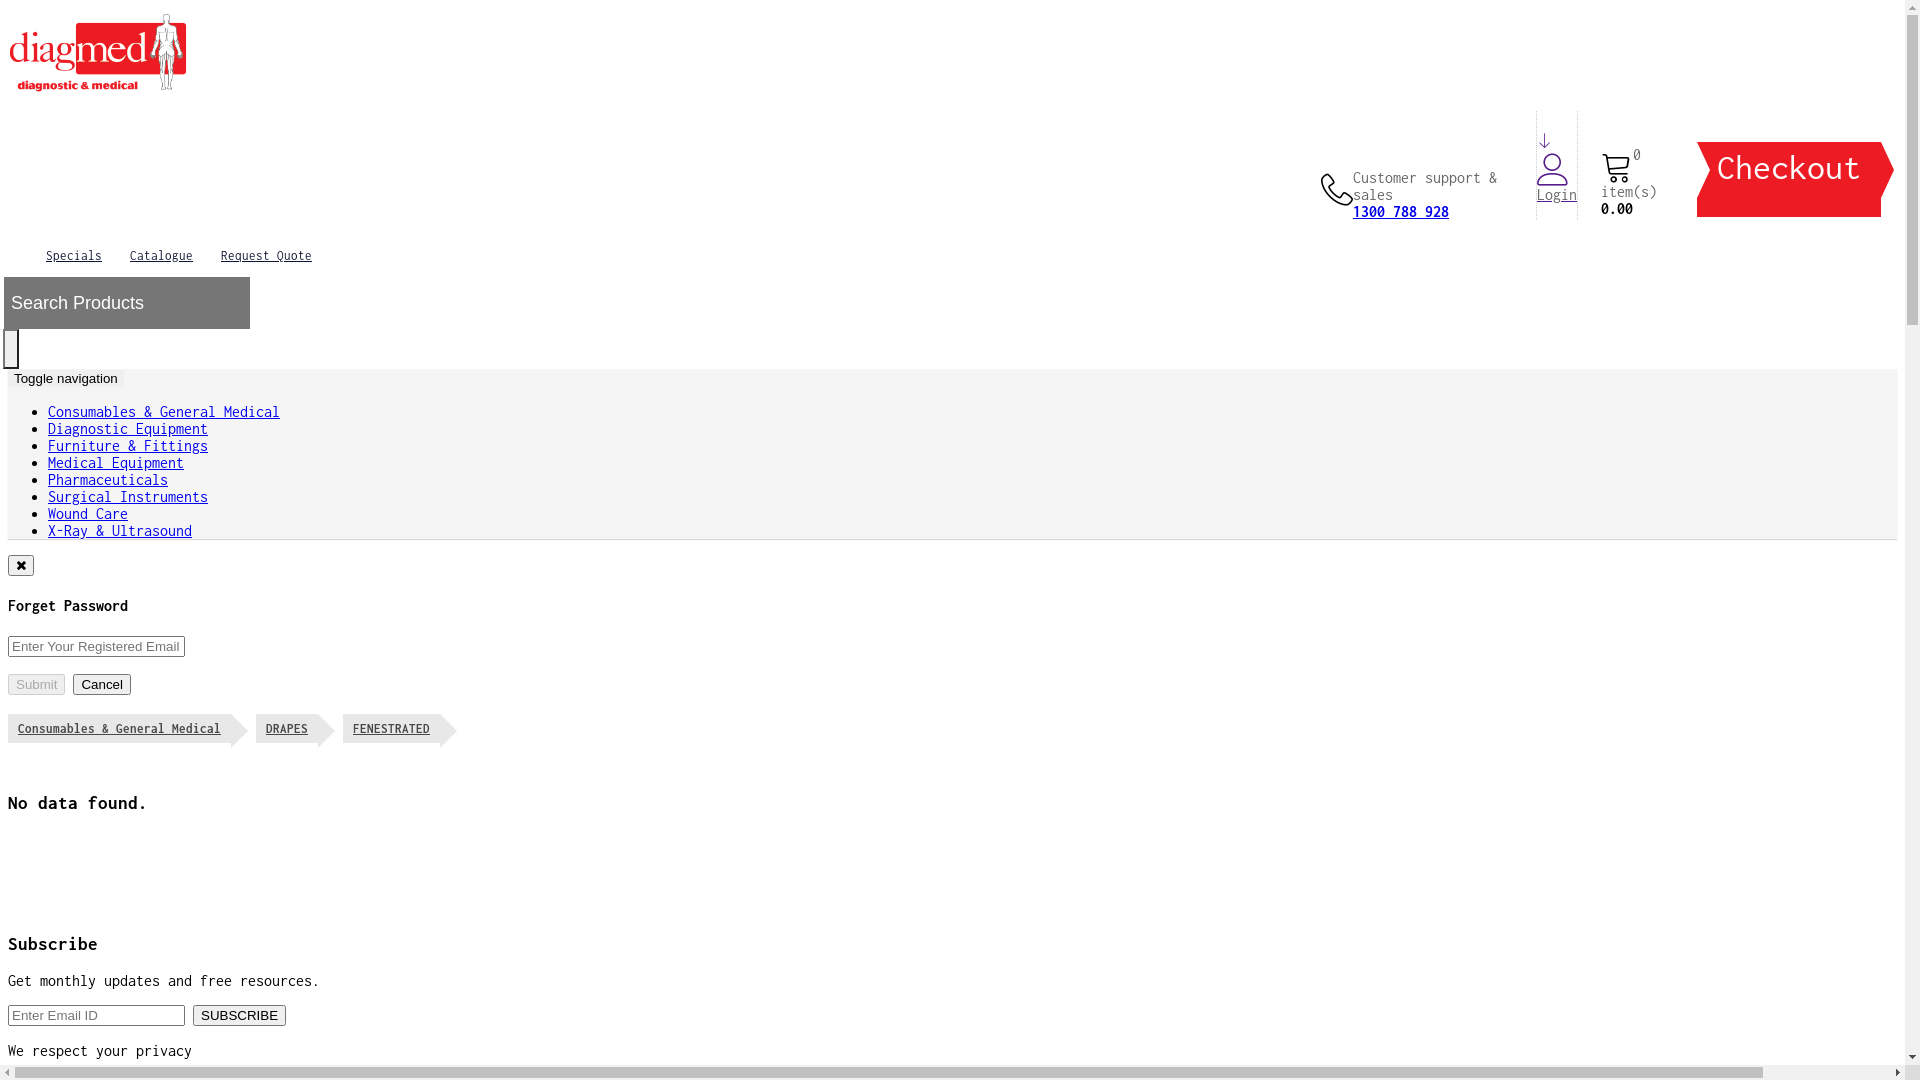  What do you see at coordinates (1789, 180) in the screenshot?
I see `Checkout` at bounding box center [1789, 180].